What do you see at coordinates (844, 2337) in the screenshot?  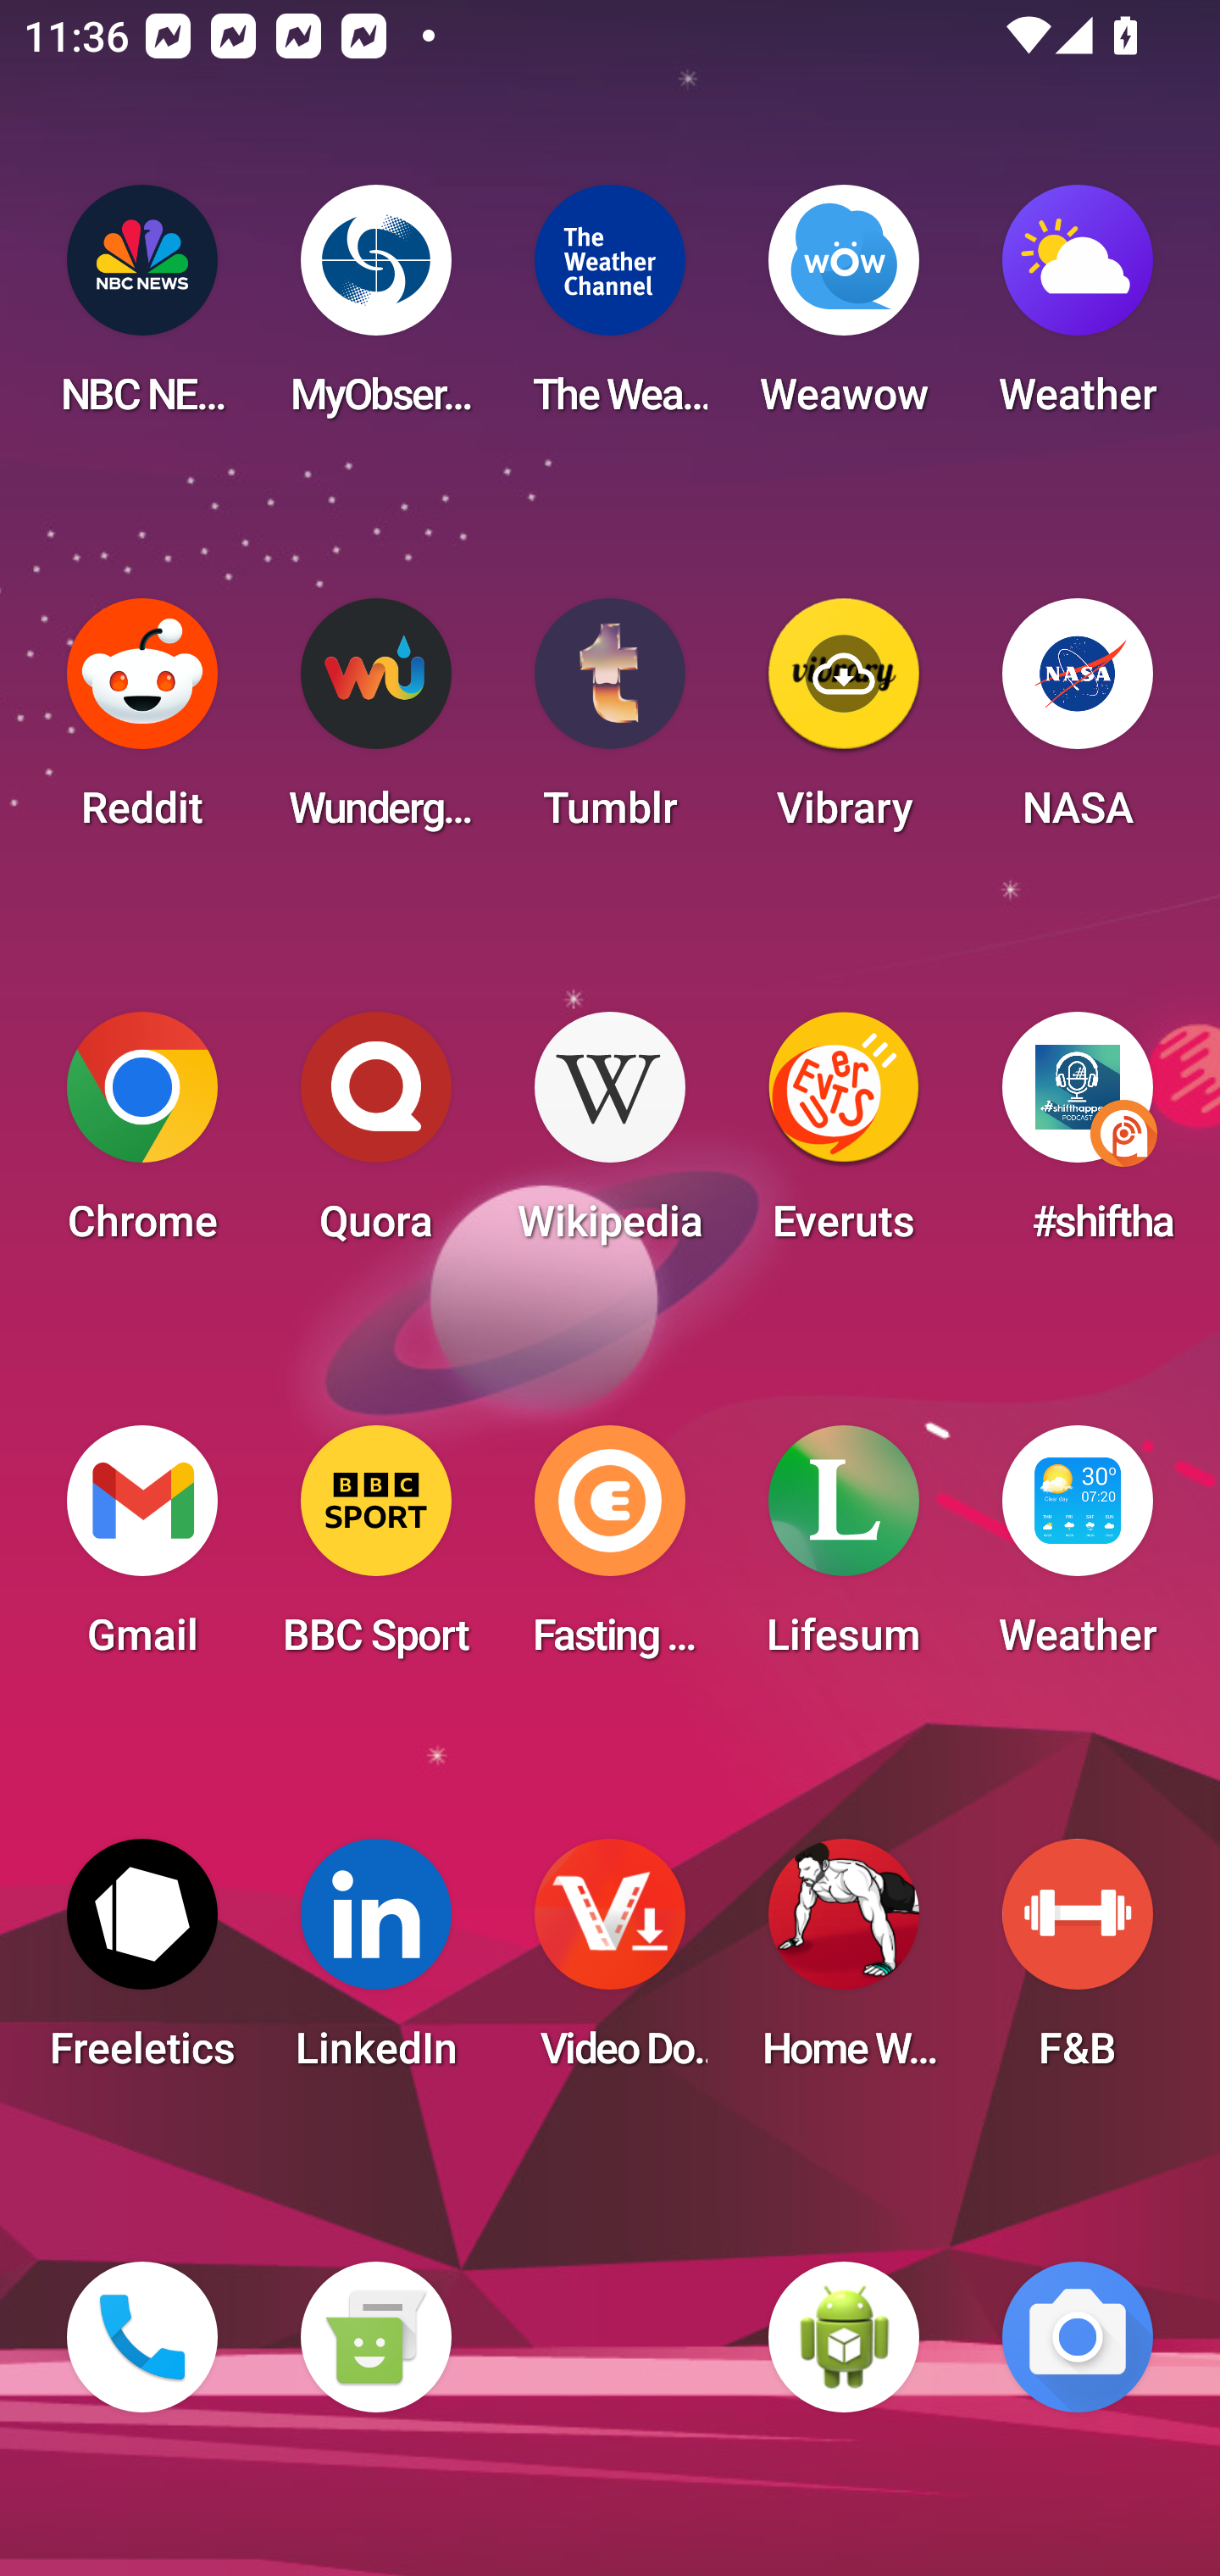 I see `WebView Browser Tester` at bounding box center [844, 2337].